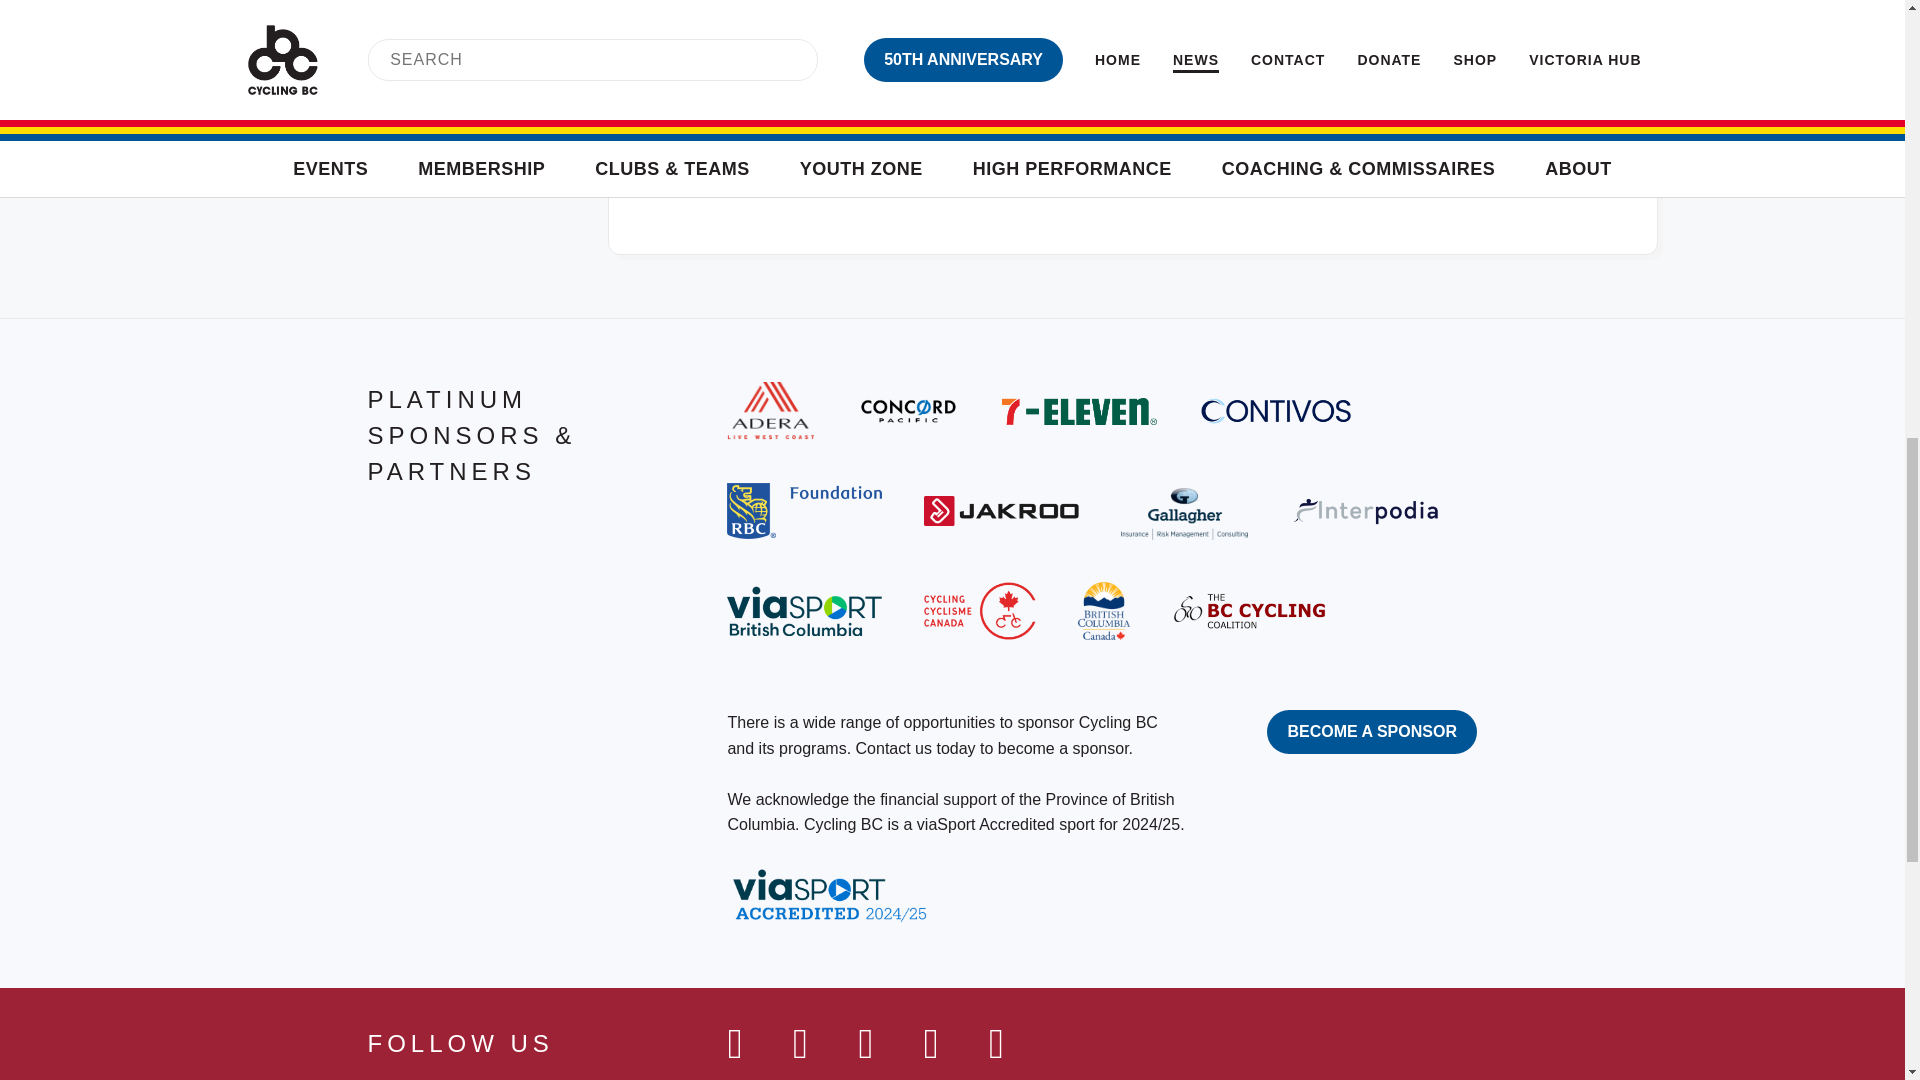 Image resolution: width=1920 pixels, height=1080 pixels. Describe the element at coordinates (908, 410) in the screenshot. I see `Concord Pacific Logo Clear BG` at that location.